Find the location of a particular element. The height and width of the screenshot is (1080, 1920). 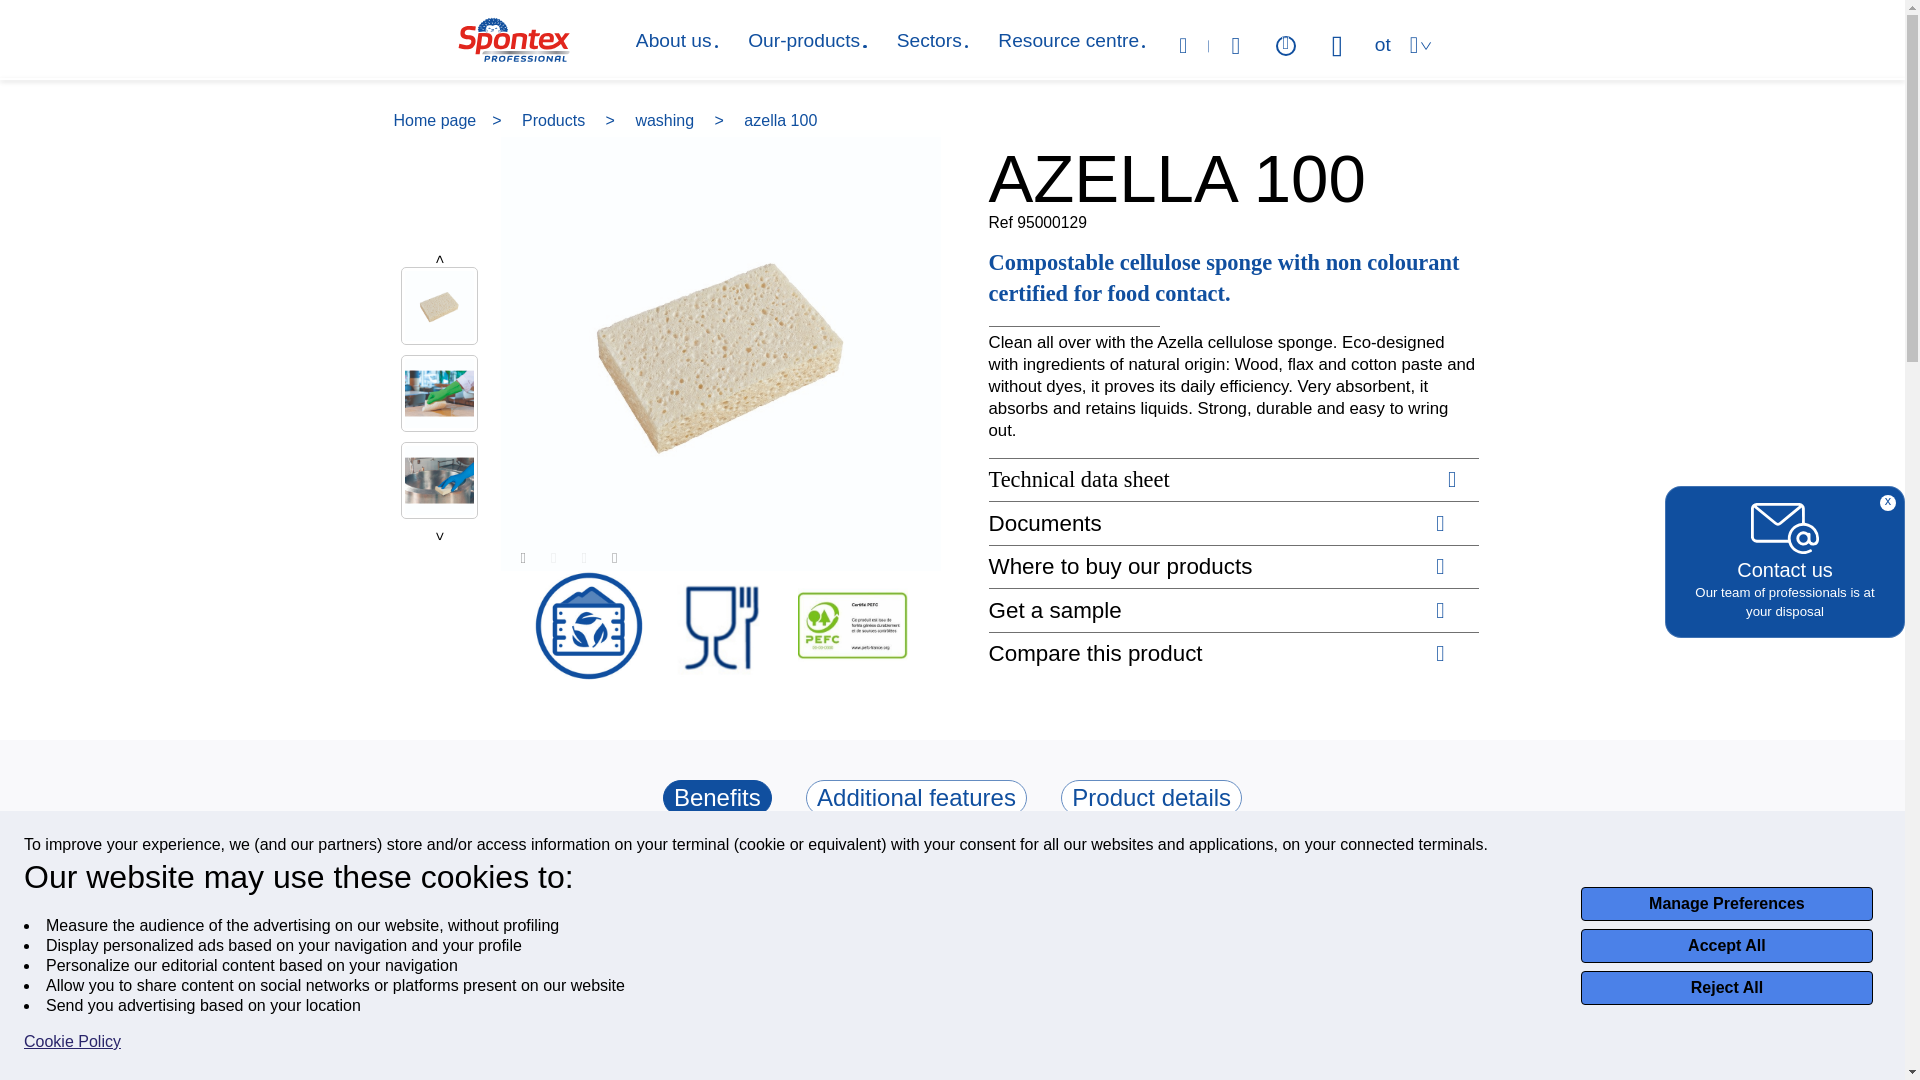

Sectors is located at coordinates (928, 40).